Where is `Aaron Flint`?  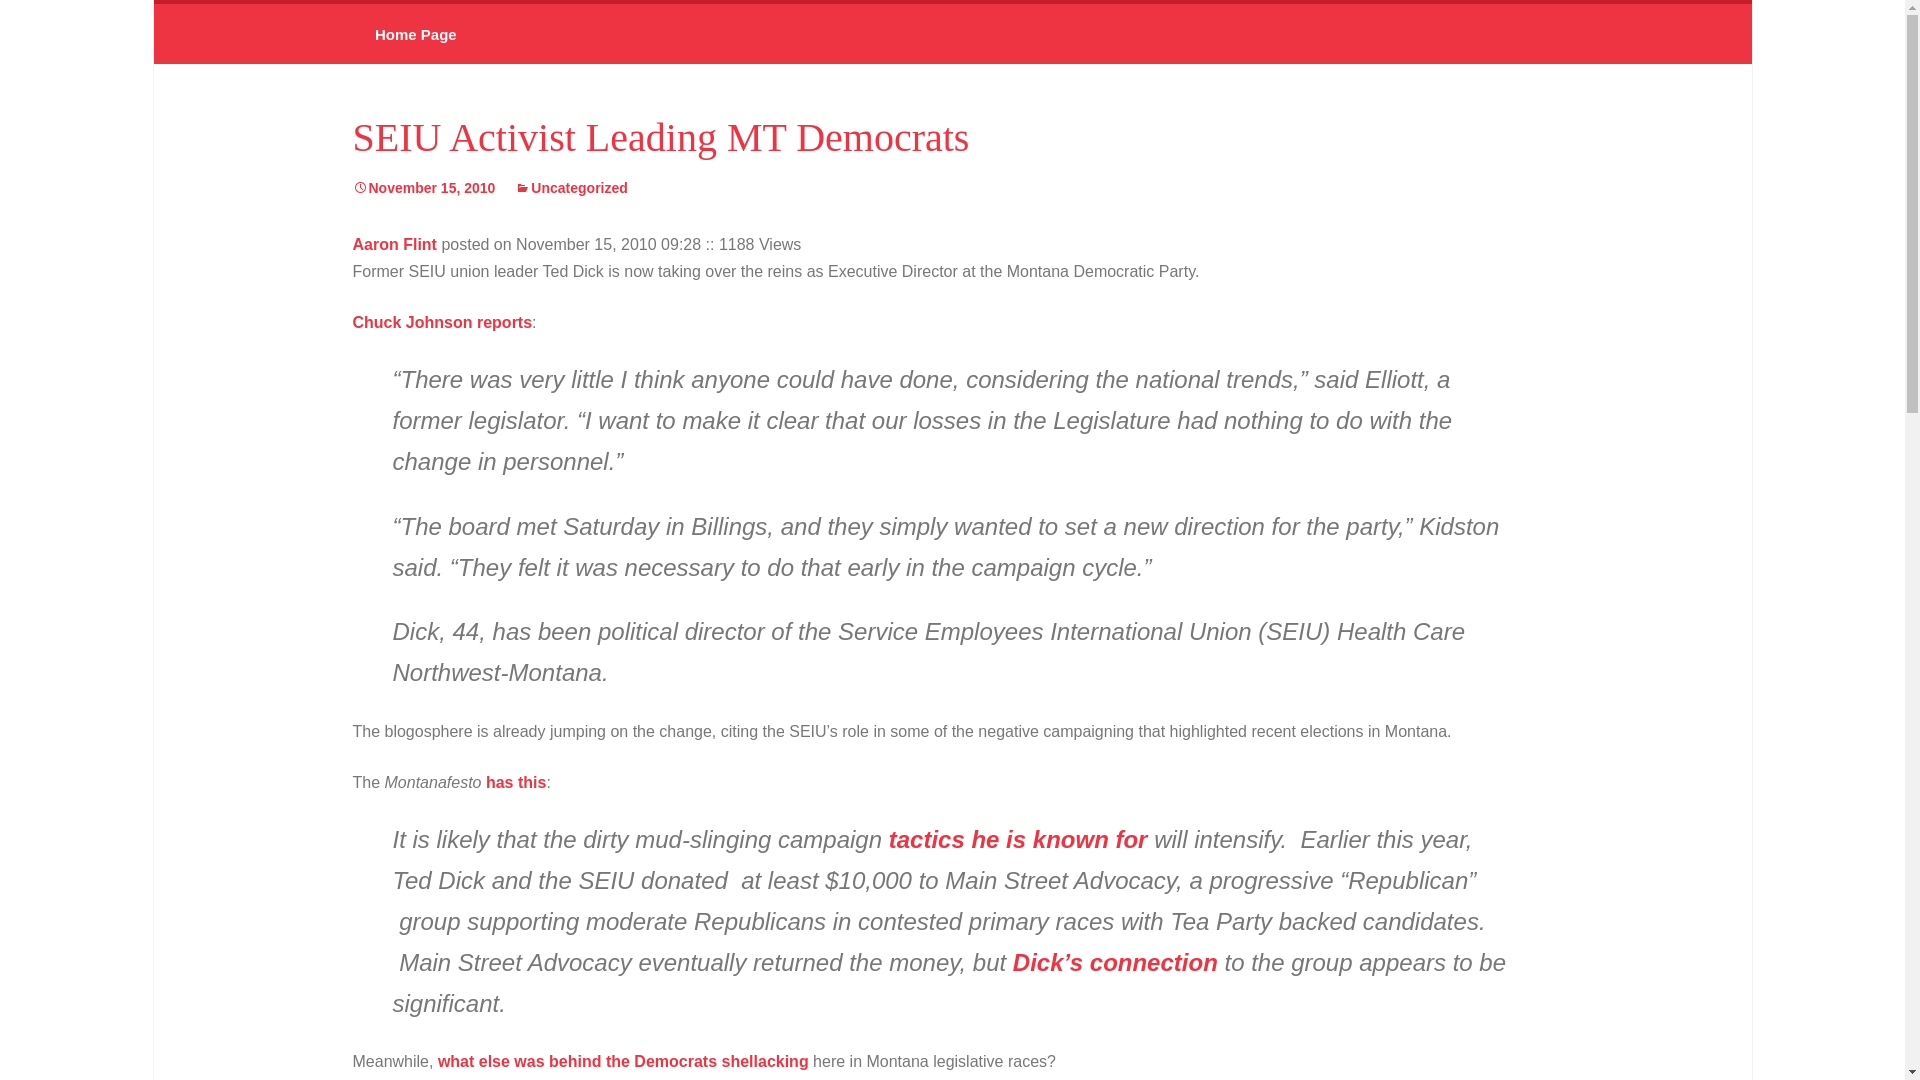 Aaron Flint is located at coordinates (393, 244).